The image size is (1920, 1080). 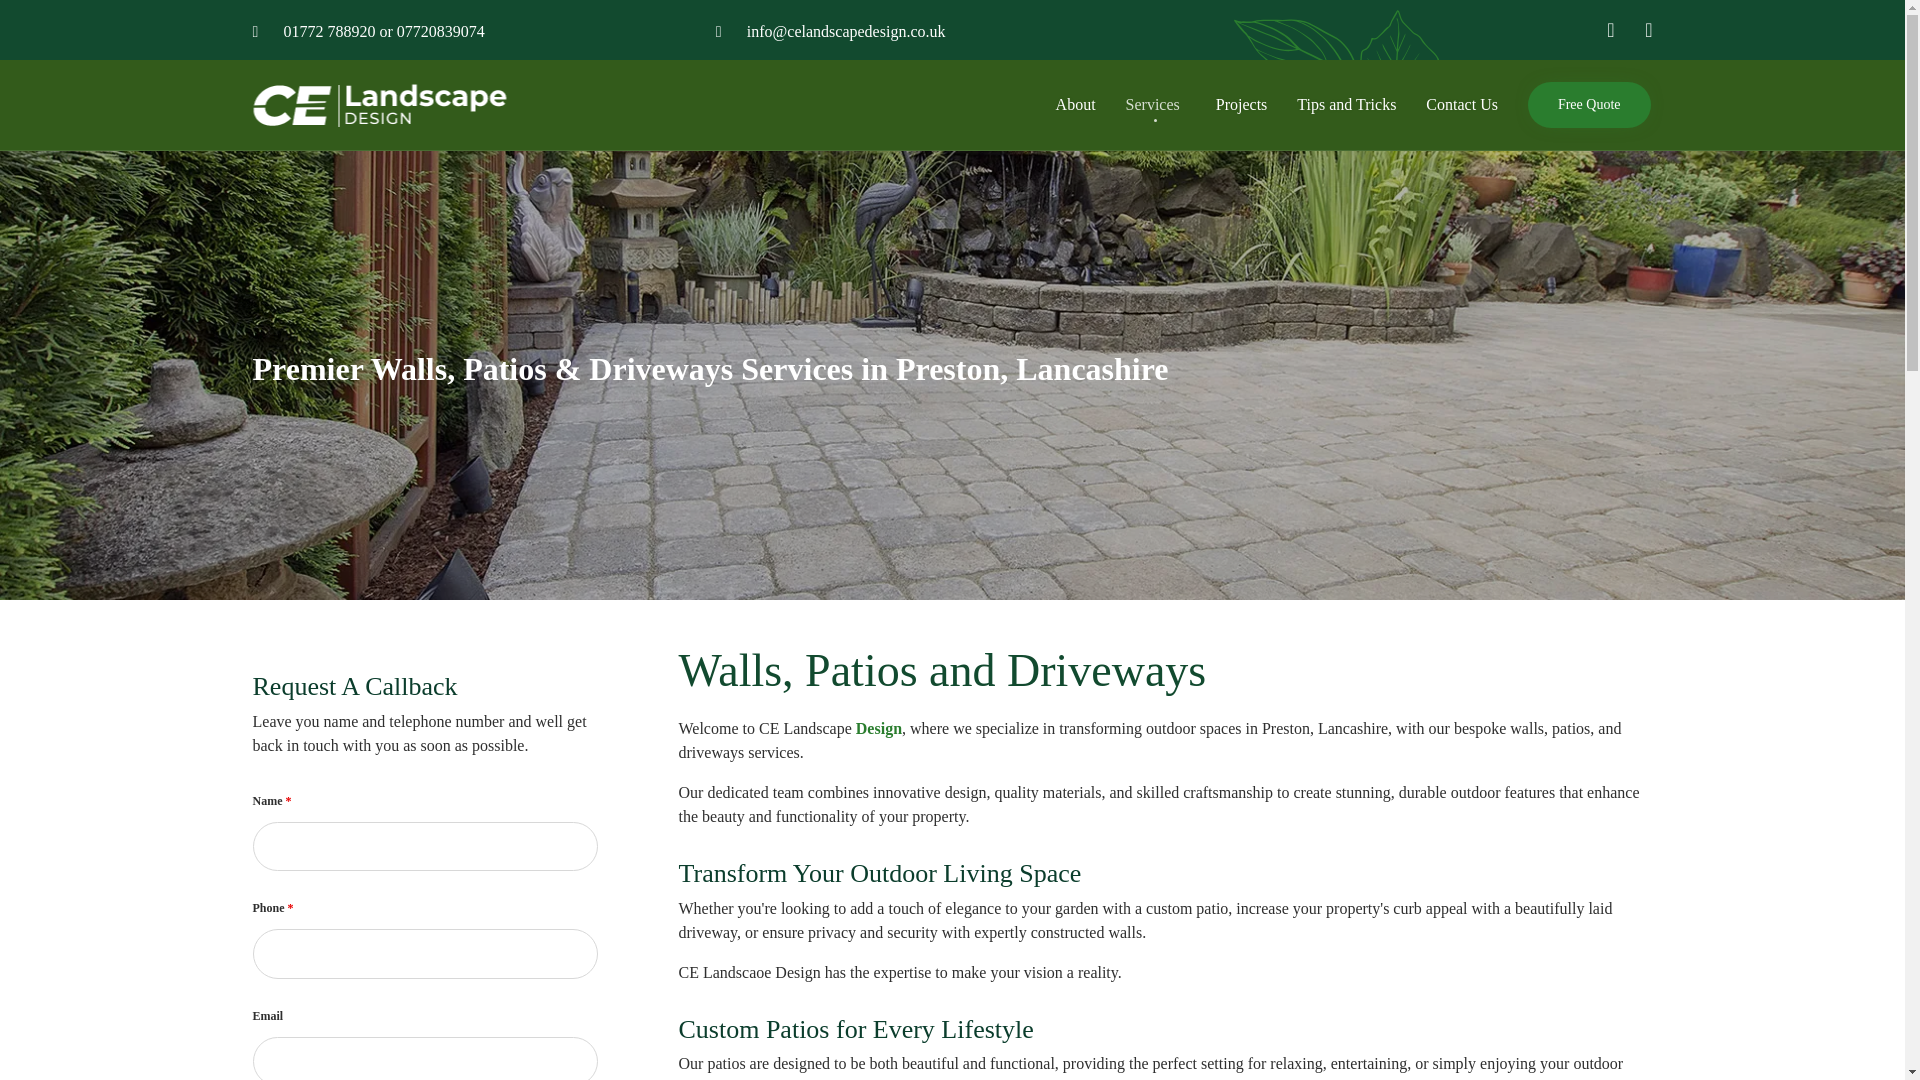 I want to click on Projects, so click(x=1242, y=104).